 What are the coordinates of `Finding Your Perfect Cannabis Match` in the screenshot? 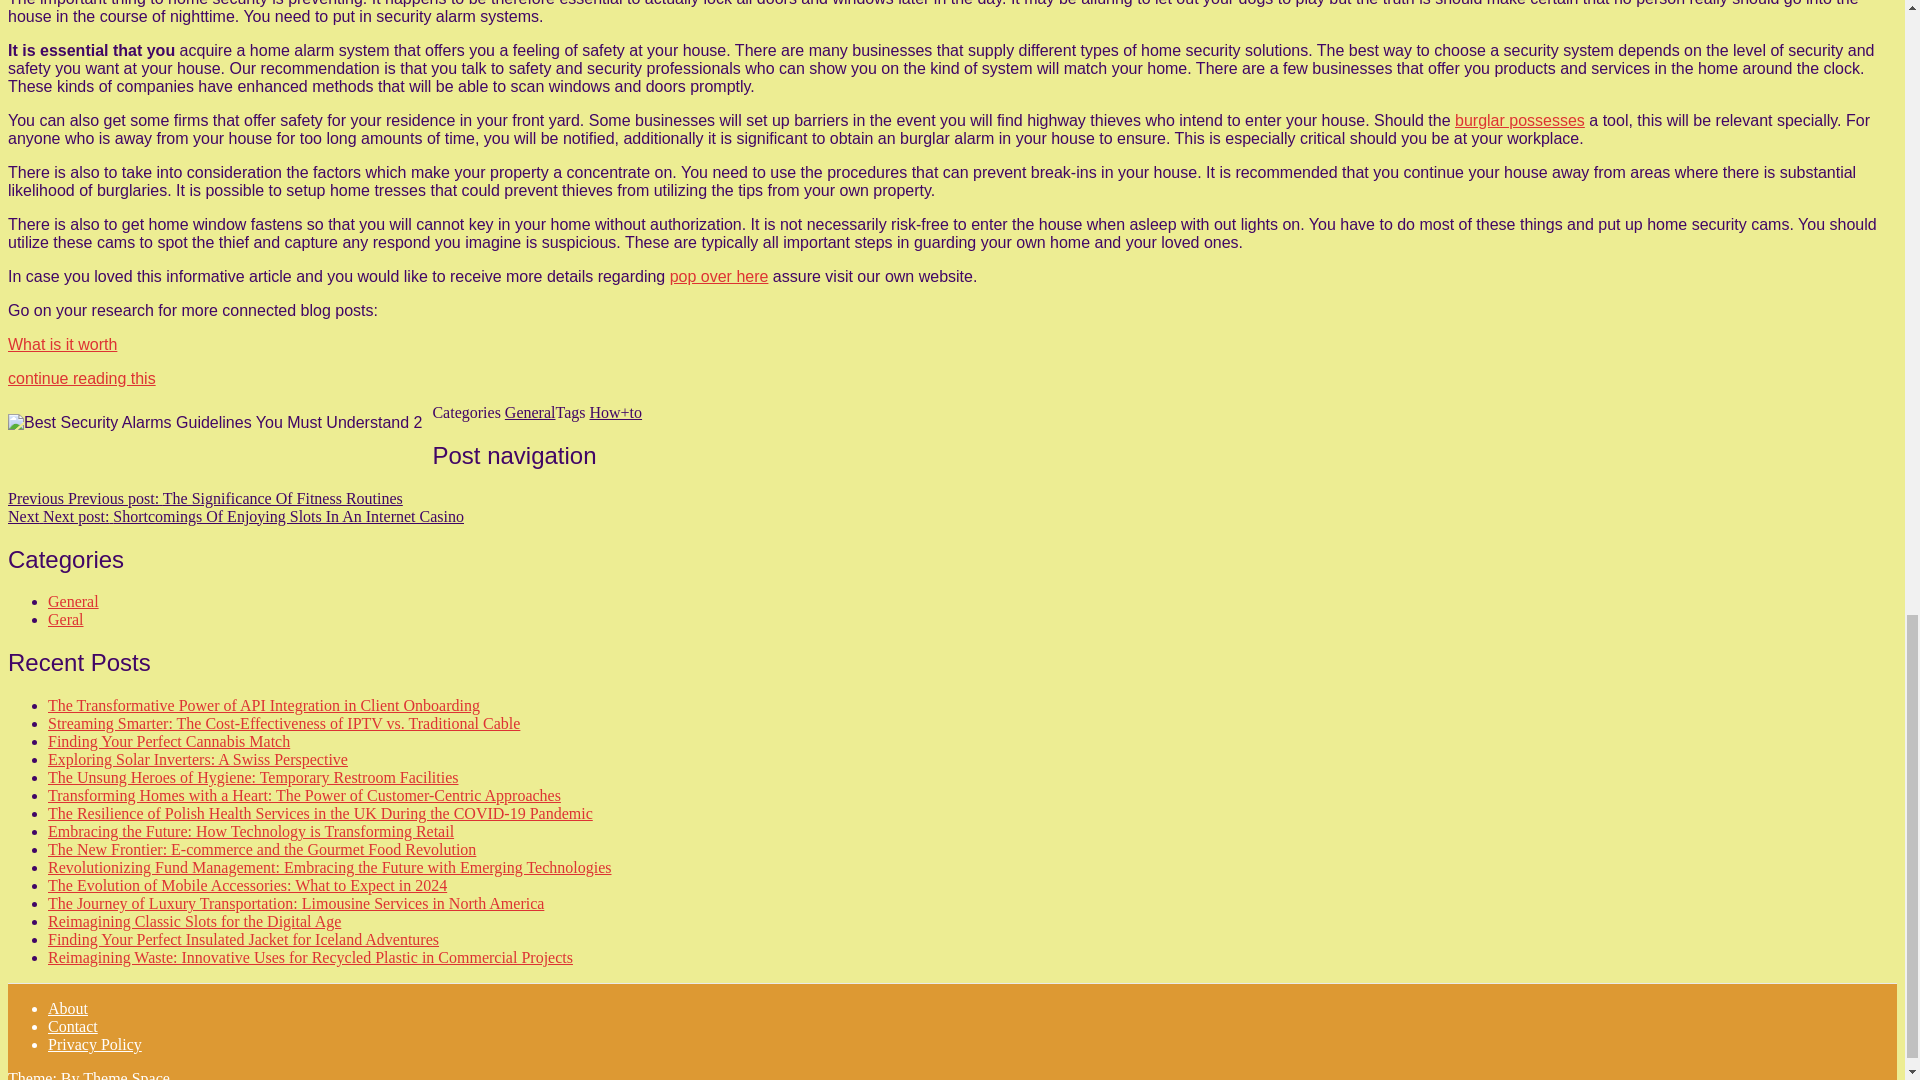 It's located at (168, 741).